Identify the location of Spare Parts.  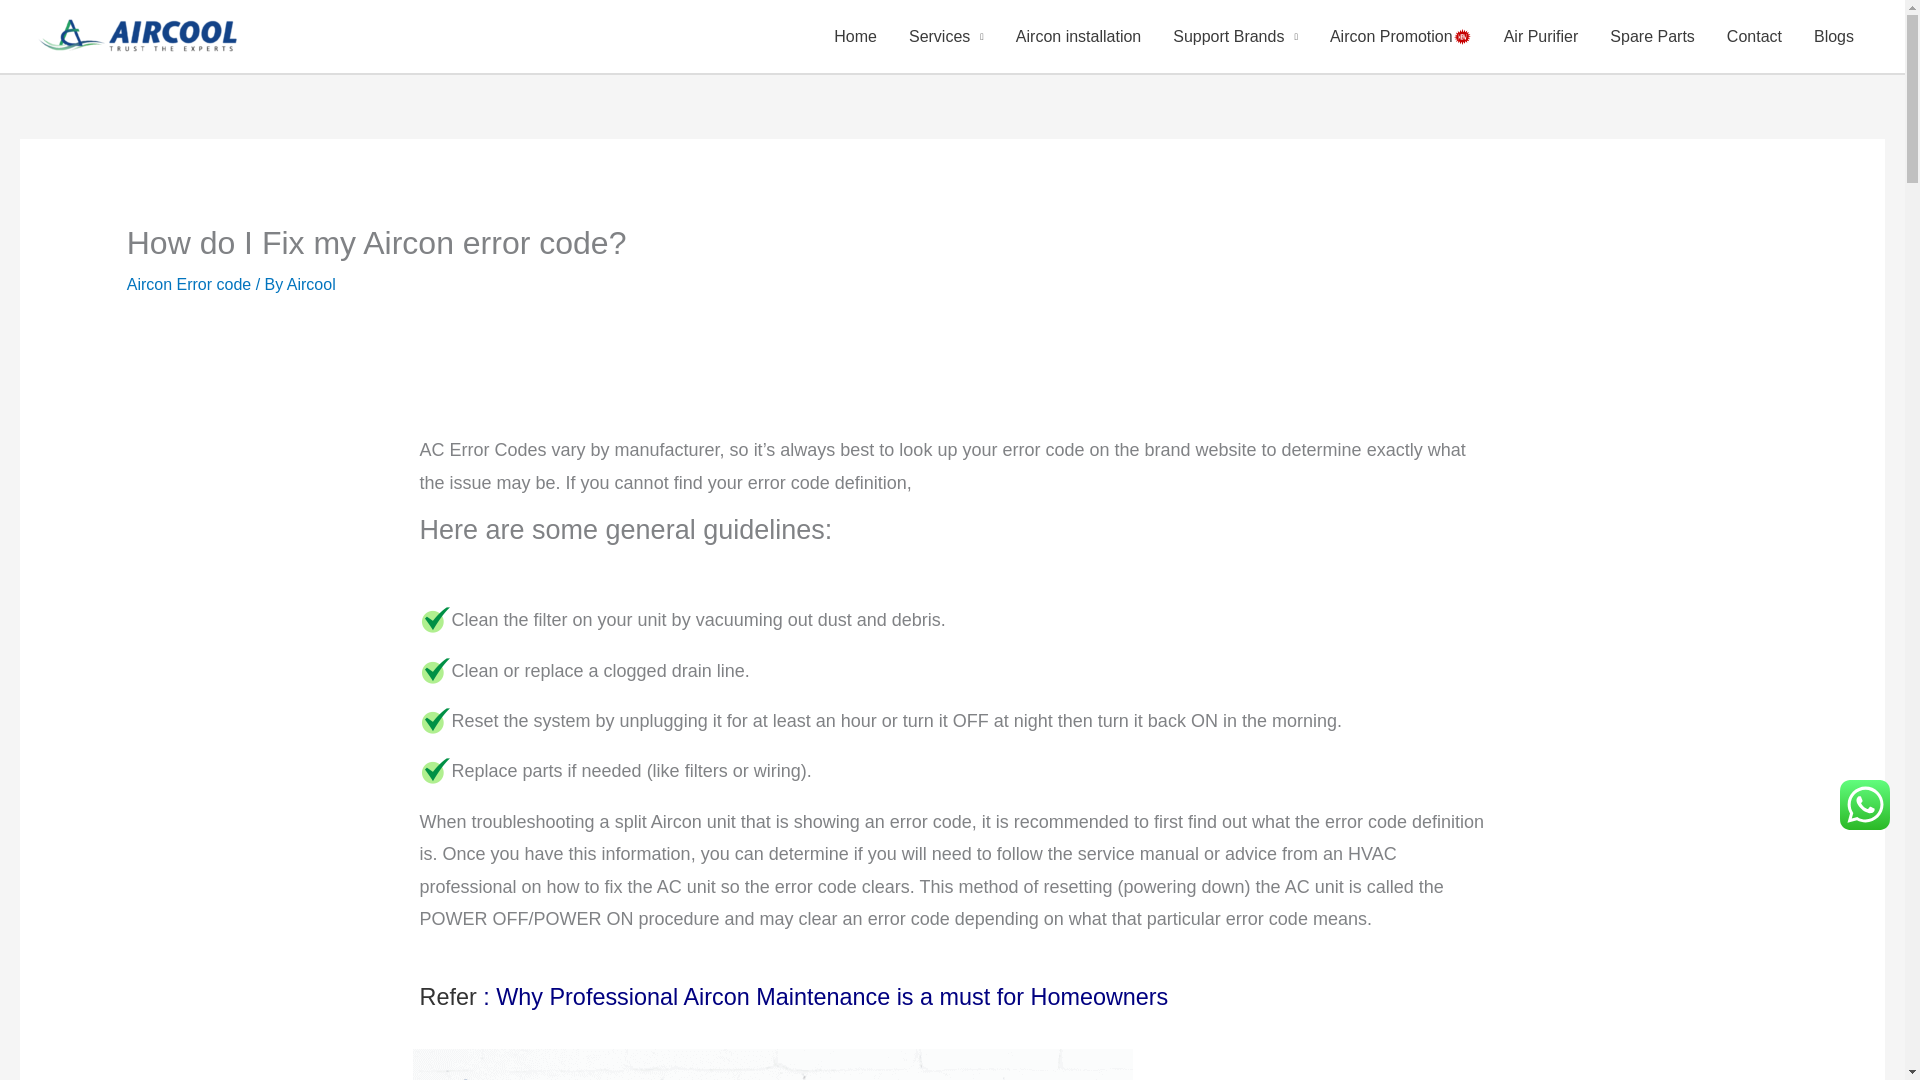
(1652, 36).